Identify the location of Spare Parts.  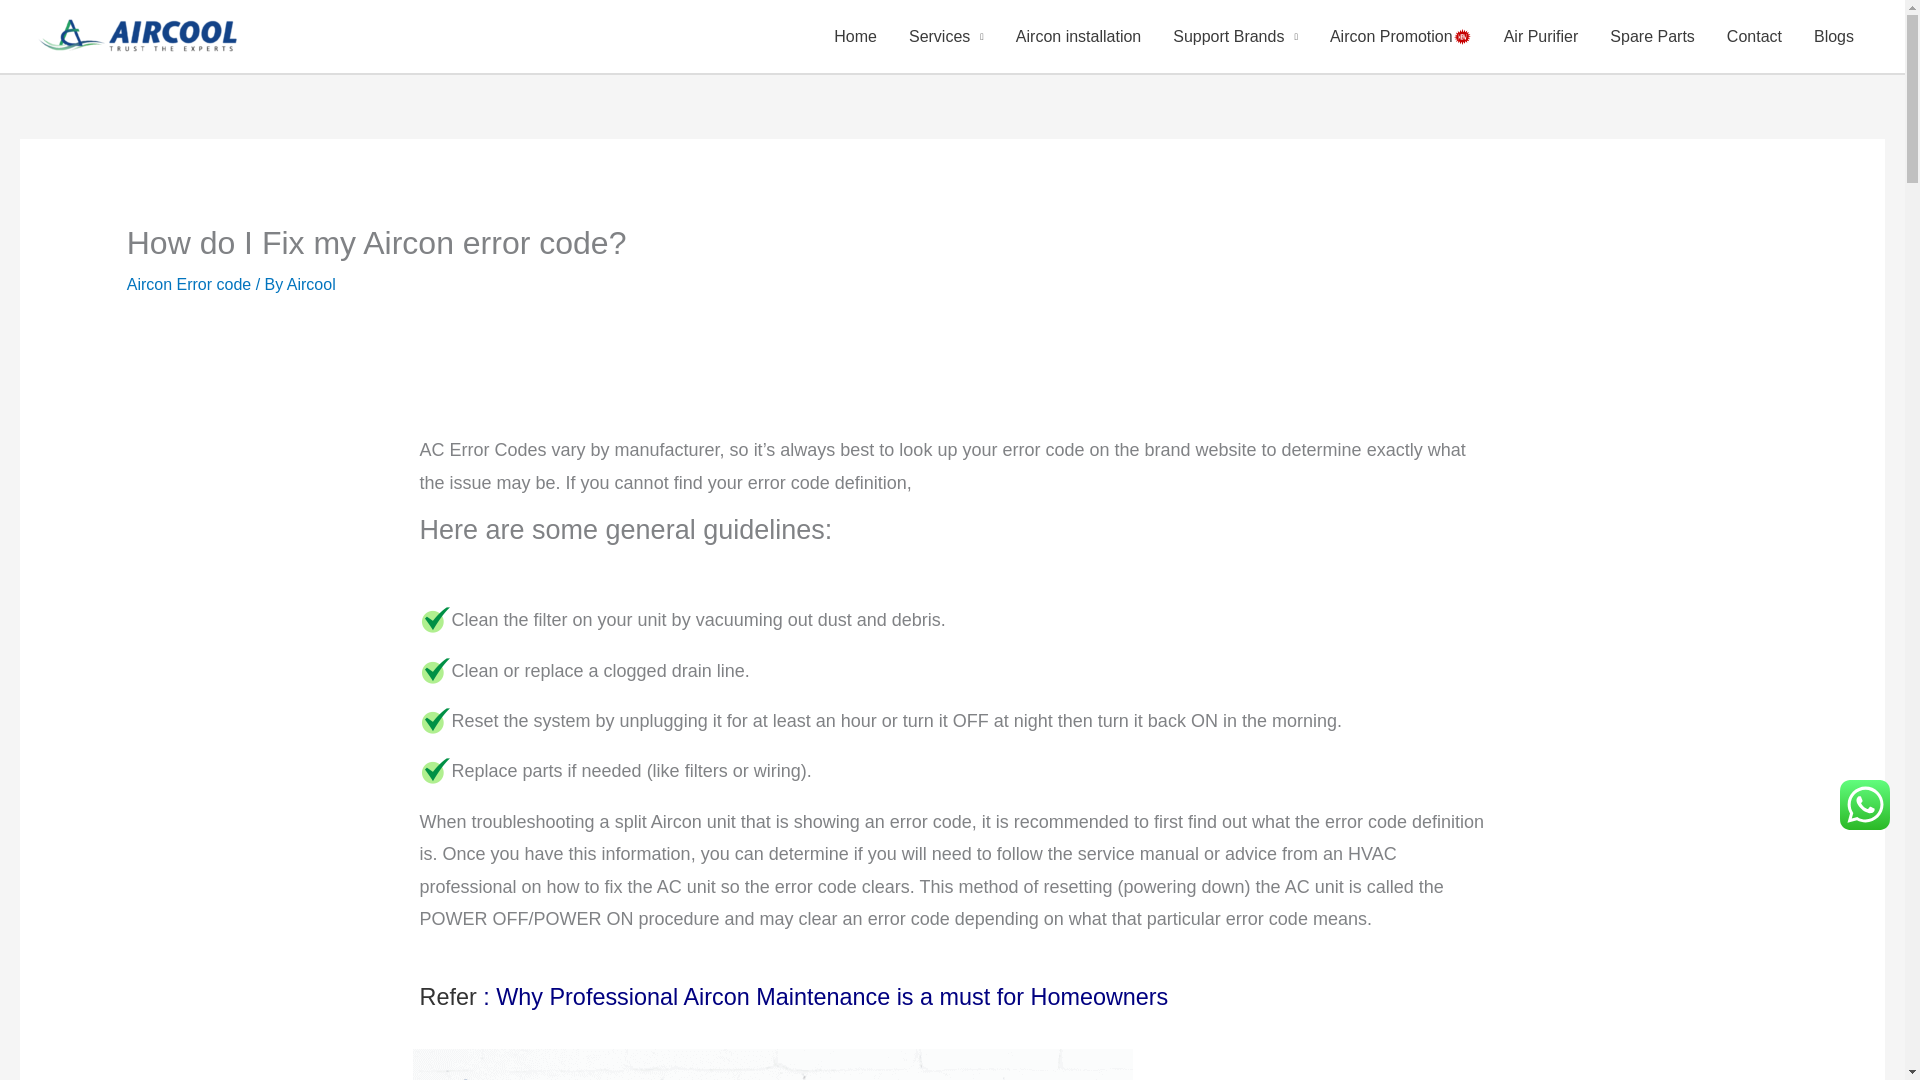
(1652, 36).